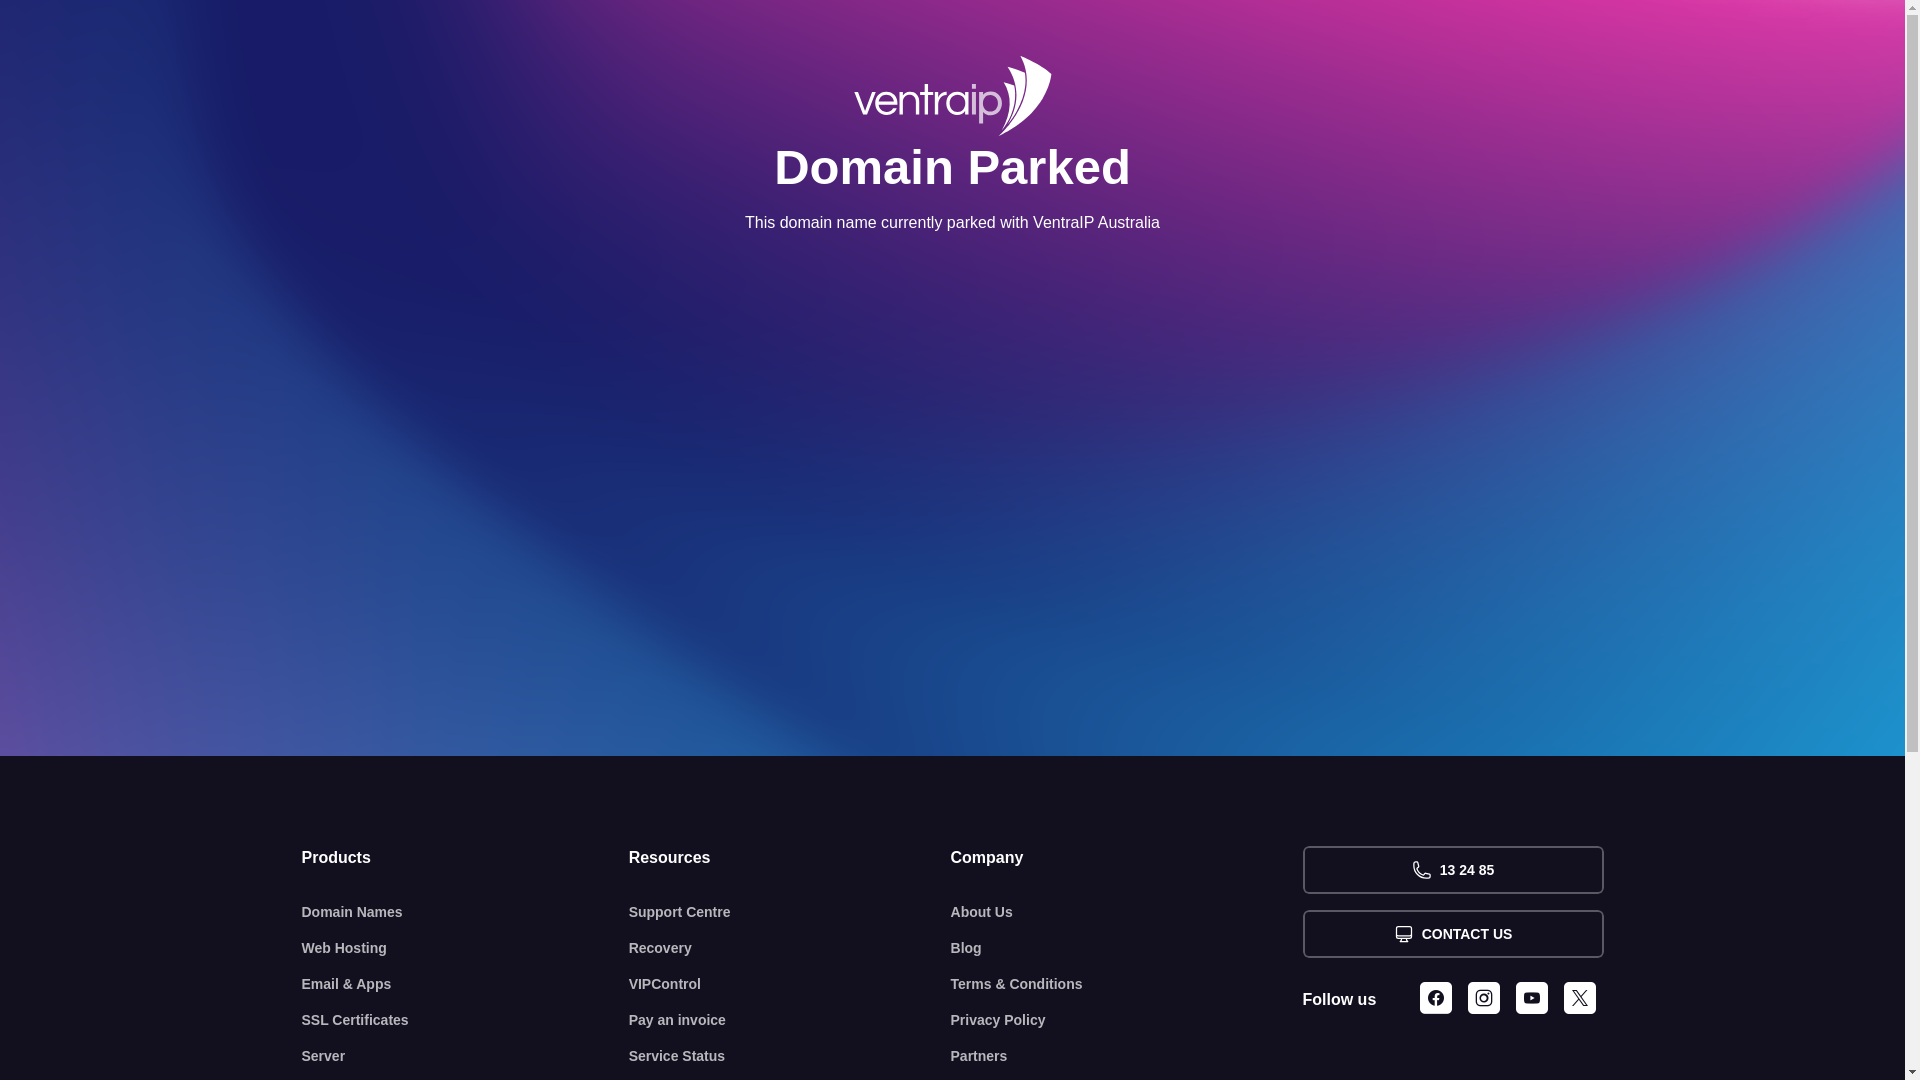  I want to click on Domain Names, so click(466, 912).